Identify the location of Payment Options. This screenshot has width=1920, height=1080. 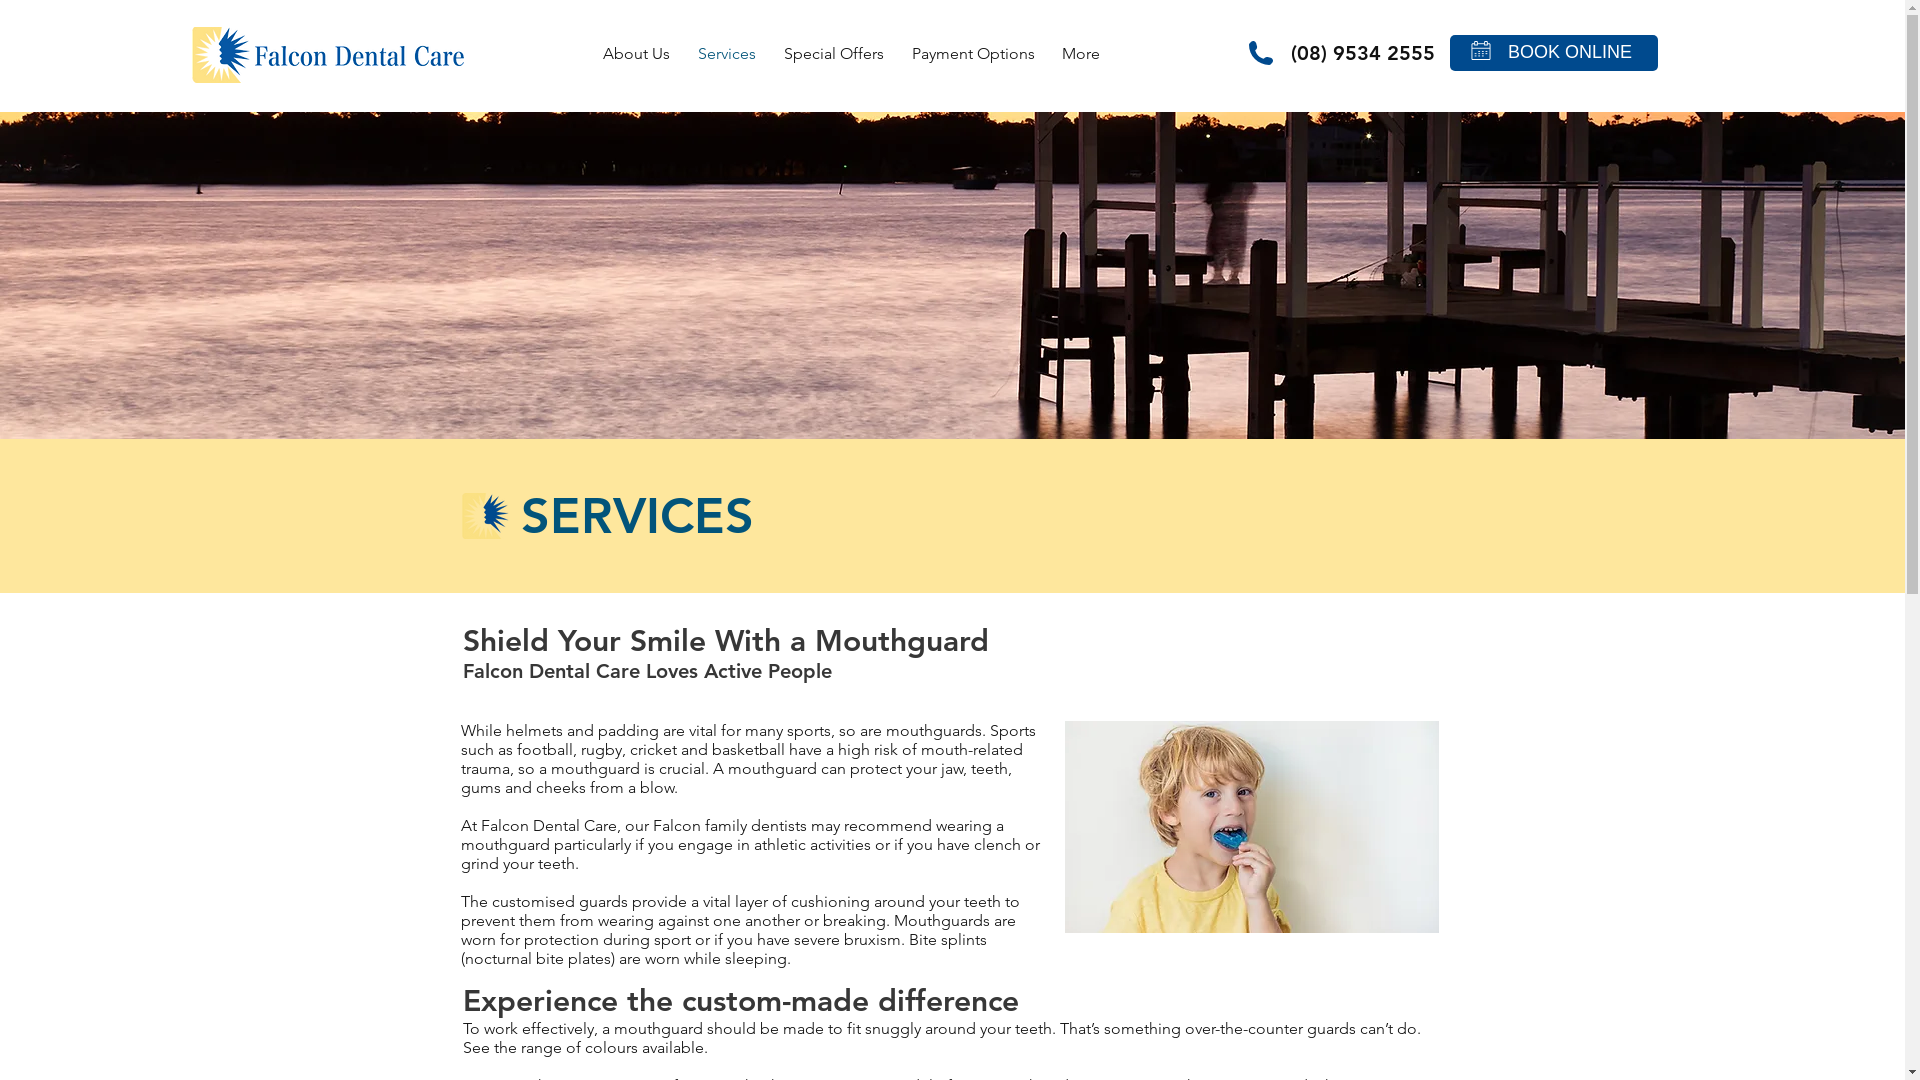
(974, 54).